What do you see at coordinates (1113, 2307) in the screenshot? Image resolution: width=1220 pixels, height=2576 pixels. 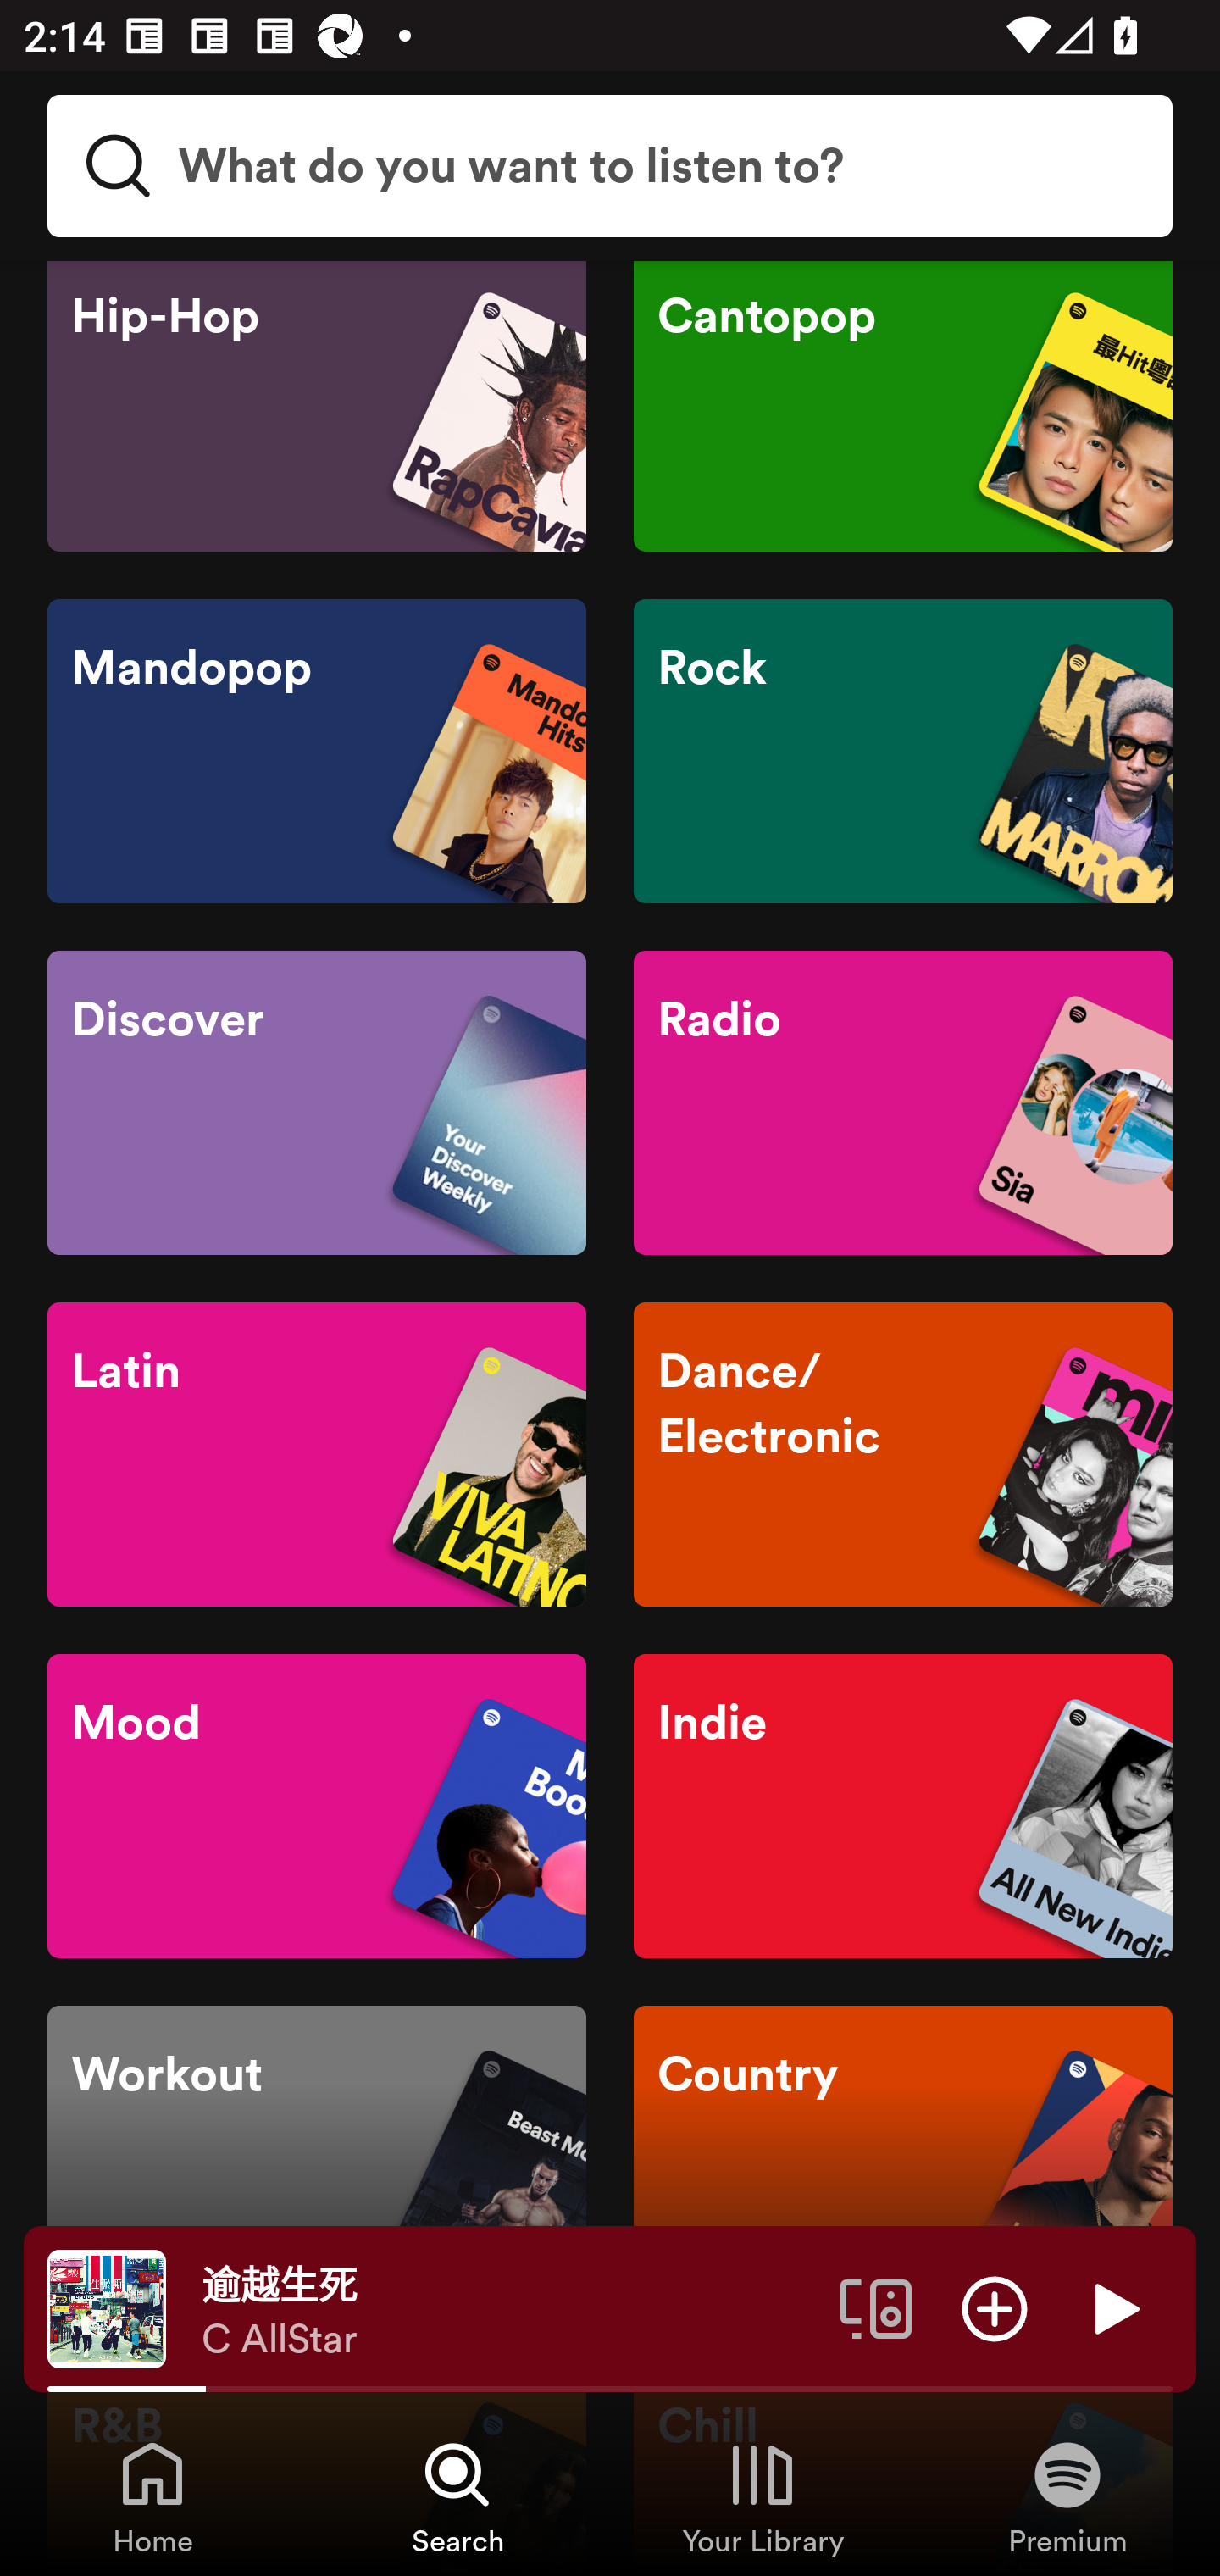 I see `Play` at bounding box center [1113, 2307].